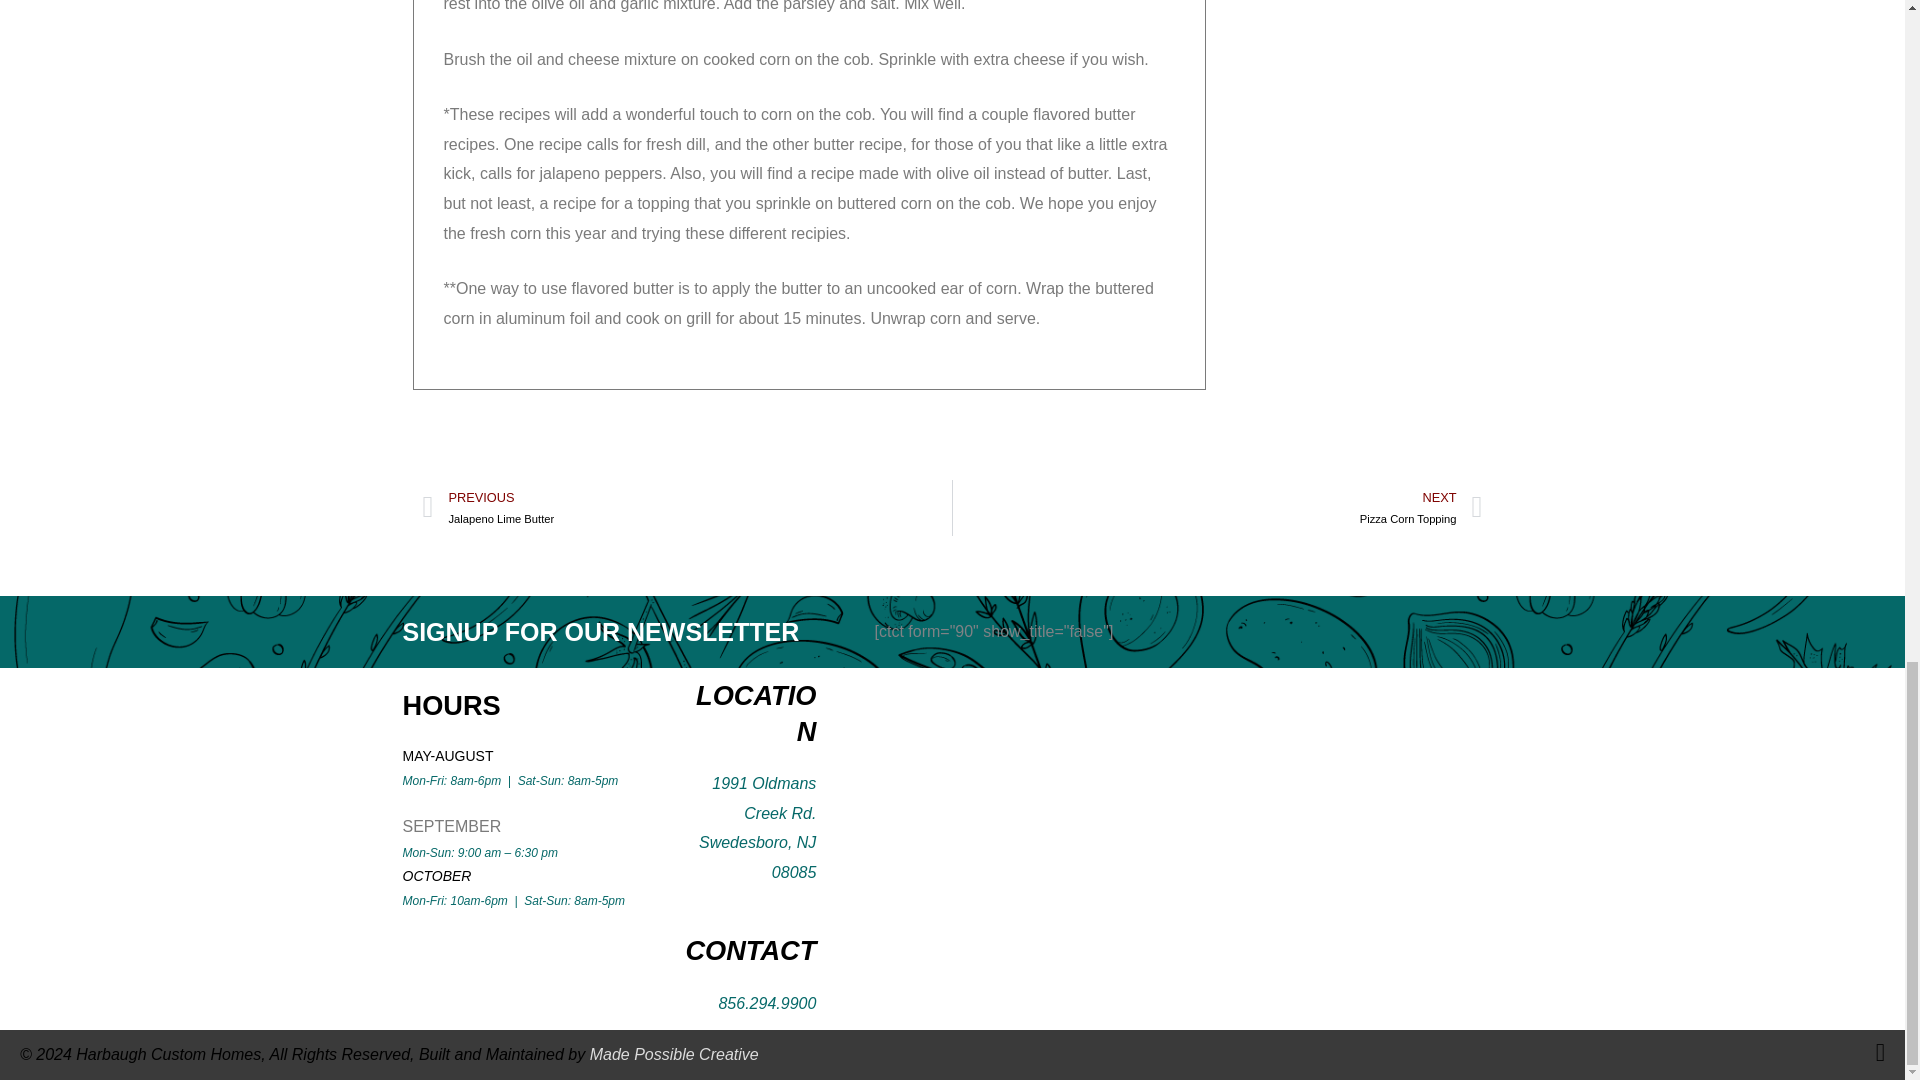 This screenshot has height=1080, width=1920. Describe the element at coordinates (674, 1053) in the screenshot. I see `Made Possible Creative` at that location.